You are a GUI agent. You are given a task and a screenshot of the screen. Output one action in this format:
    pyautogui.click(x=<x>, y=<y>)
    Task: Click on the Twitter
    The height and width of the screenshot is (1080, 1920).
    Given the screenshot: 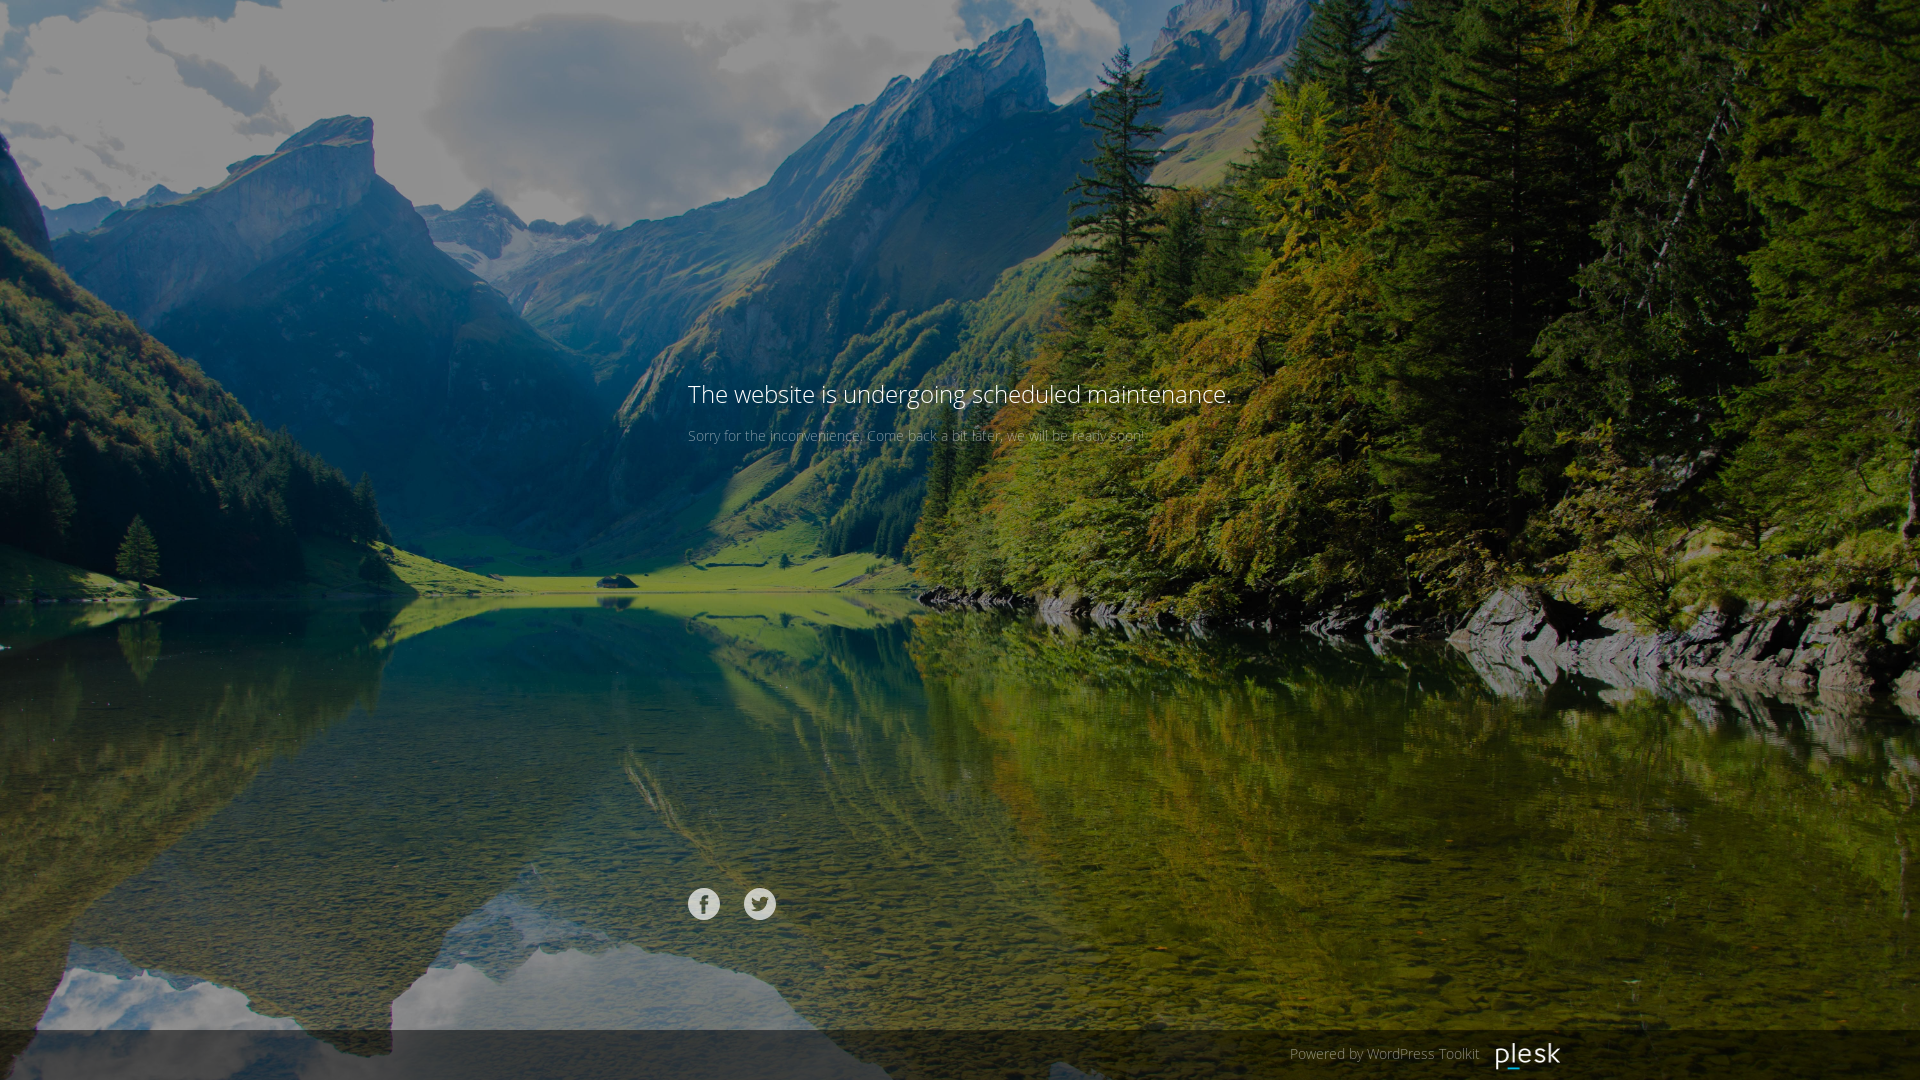 What is the action you would take?
    pyautogui.click(x=760, y=904)
    